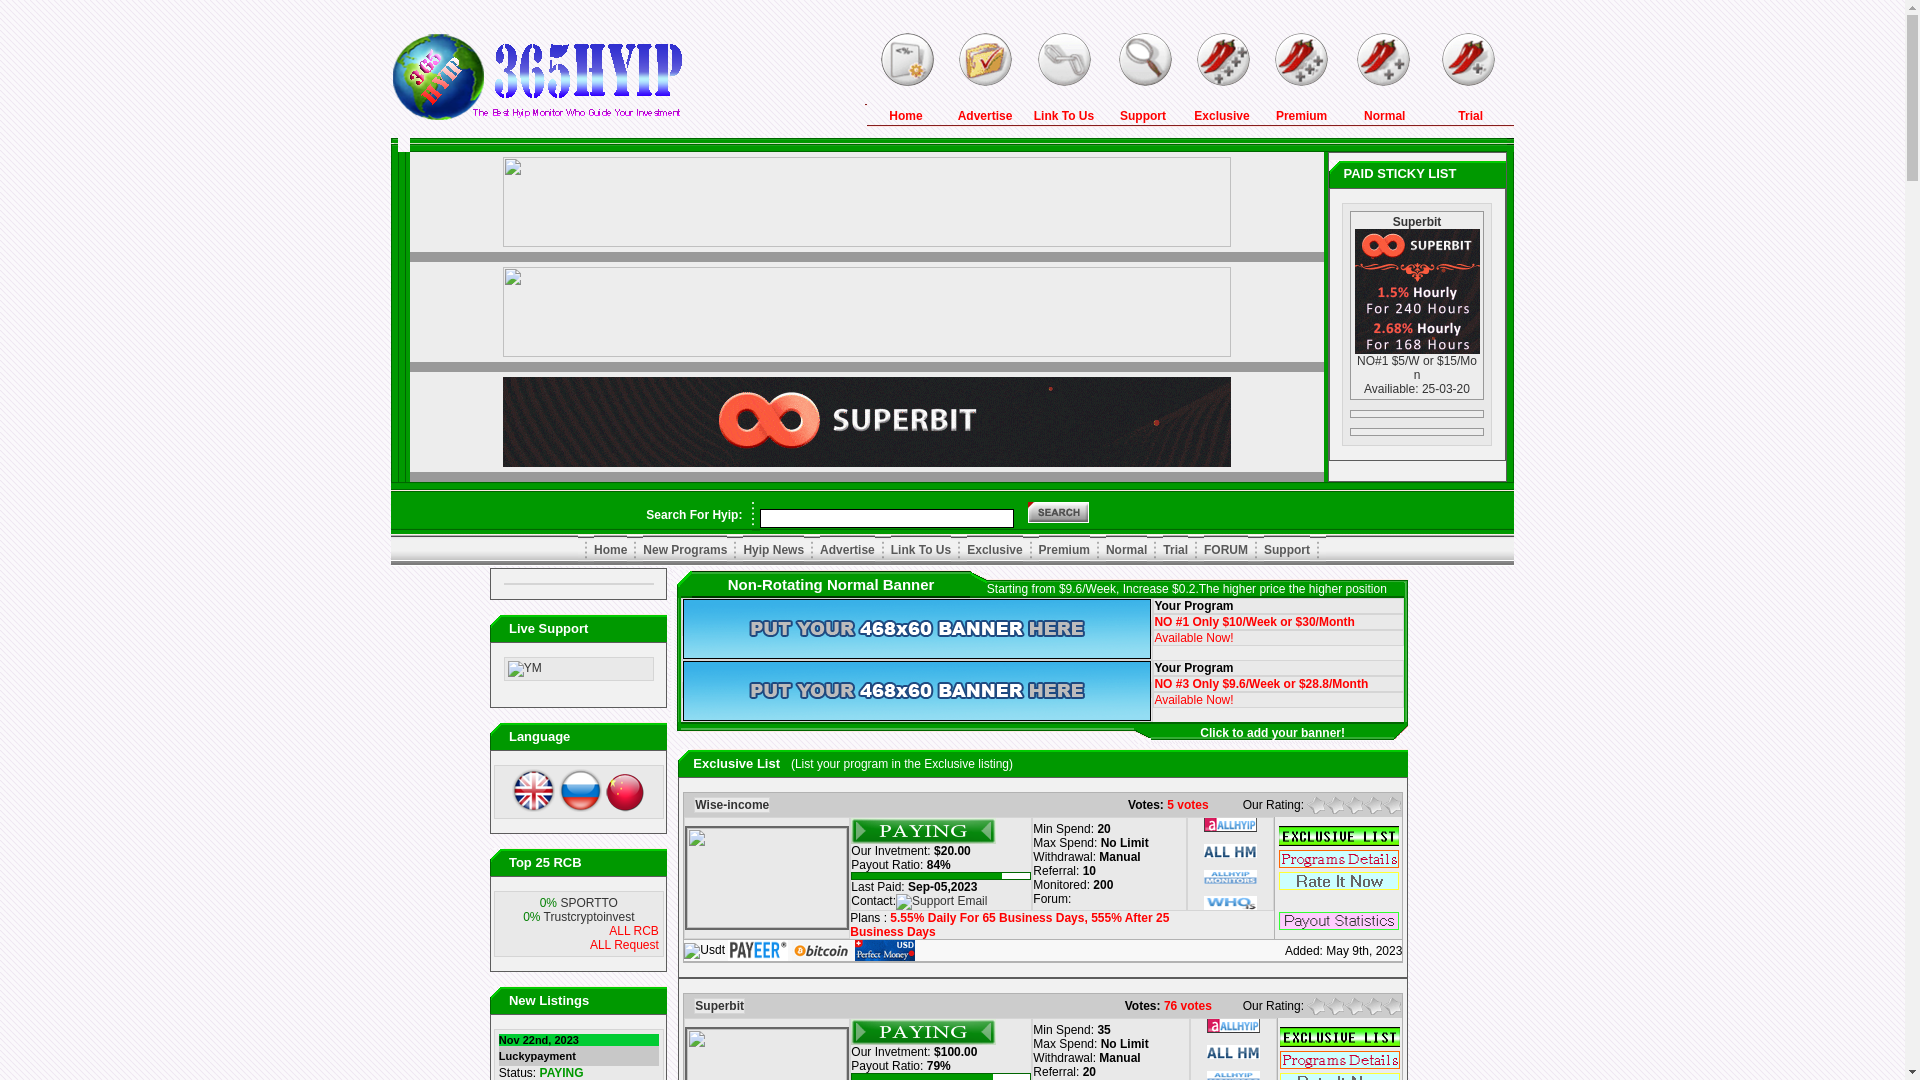 The image size is (1920, 1080). What do you see at coordinates (1338, 900) in the screenshot?
I see ` ` at bounding box center [1338, 900].